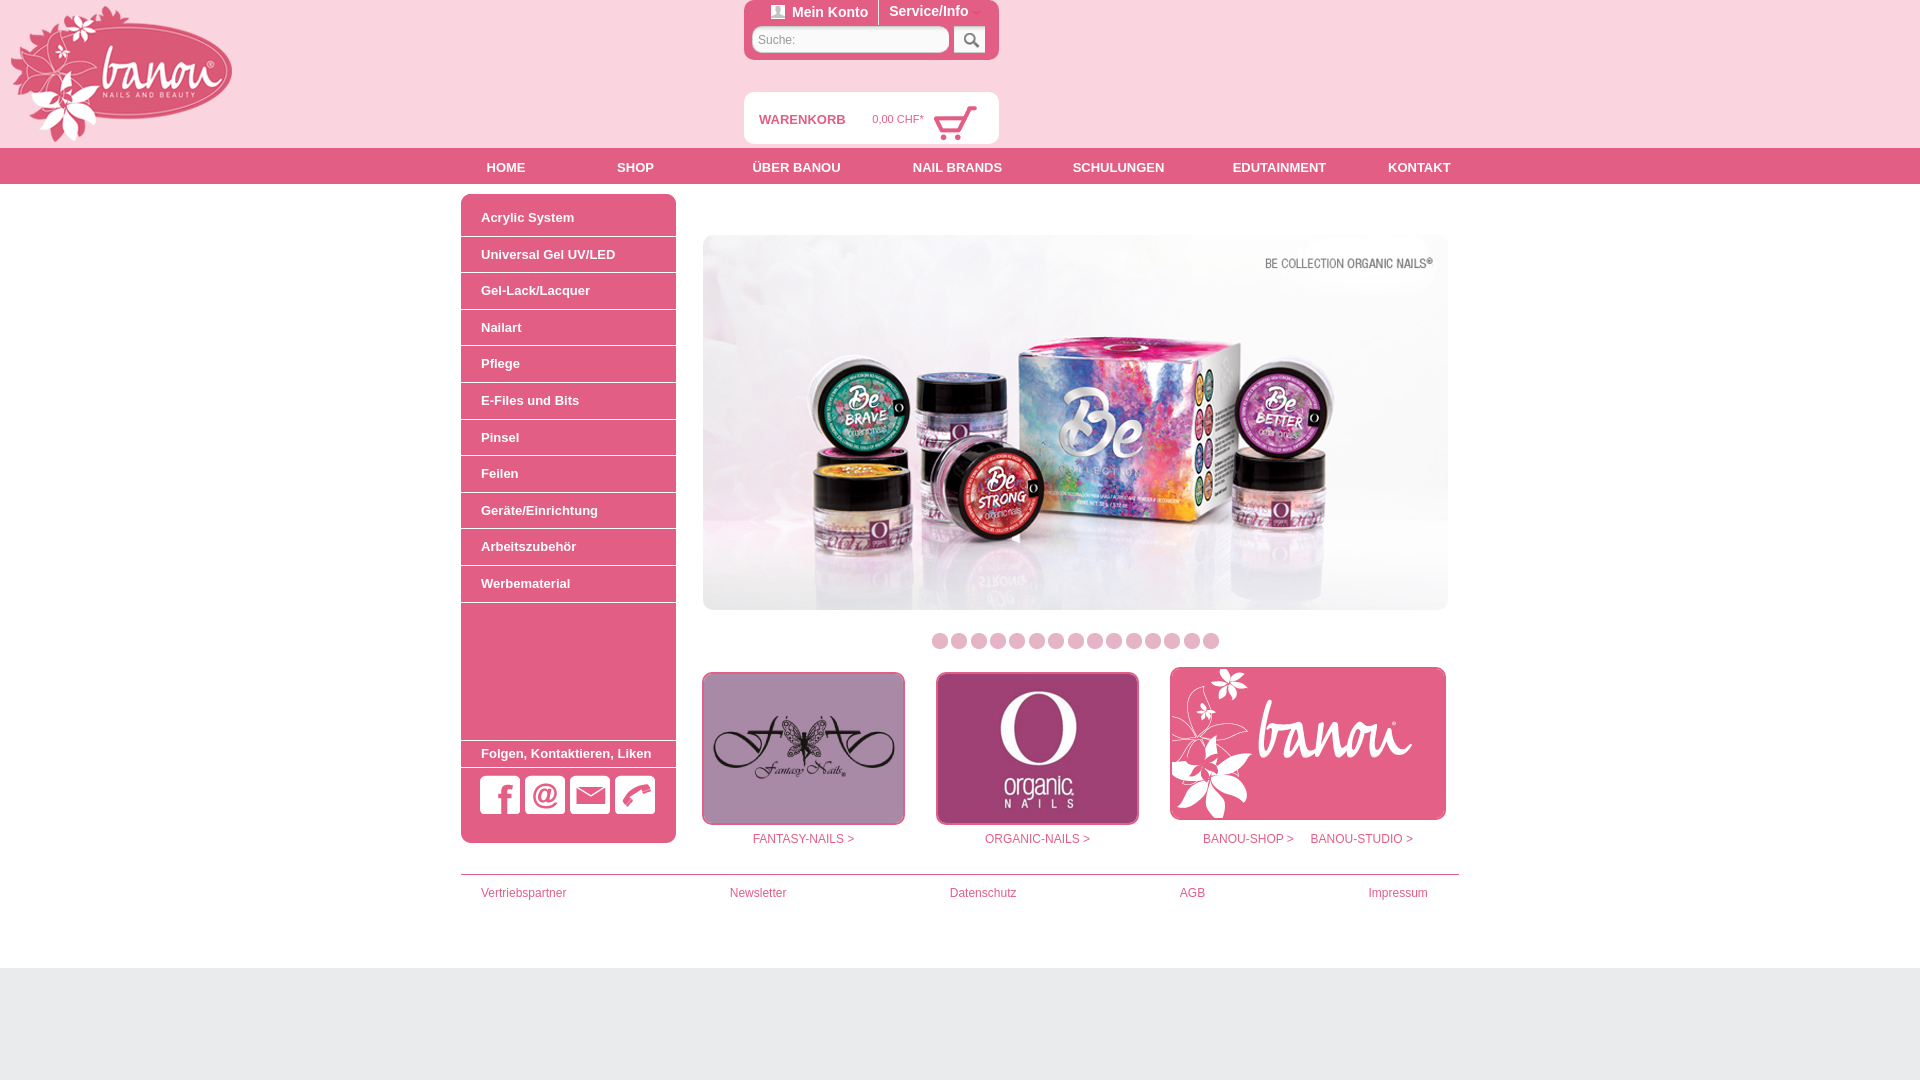  Describe the element at coordinates (506, 166) in the screenshot. I see `HOME` at that location.